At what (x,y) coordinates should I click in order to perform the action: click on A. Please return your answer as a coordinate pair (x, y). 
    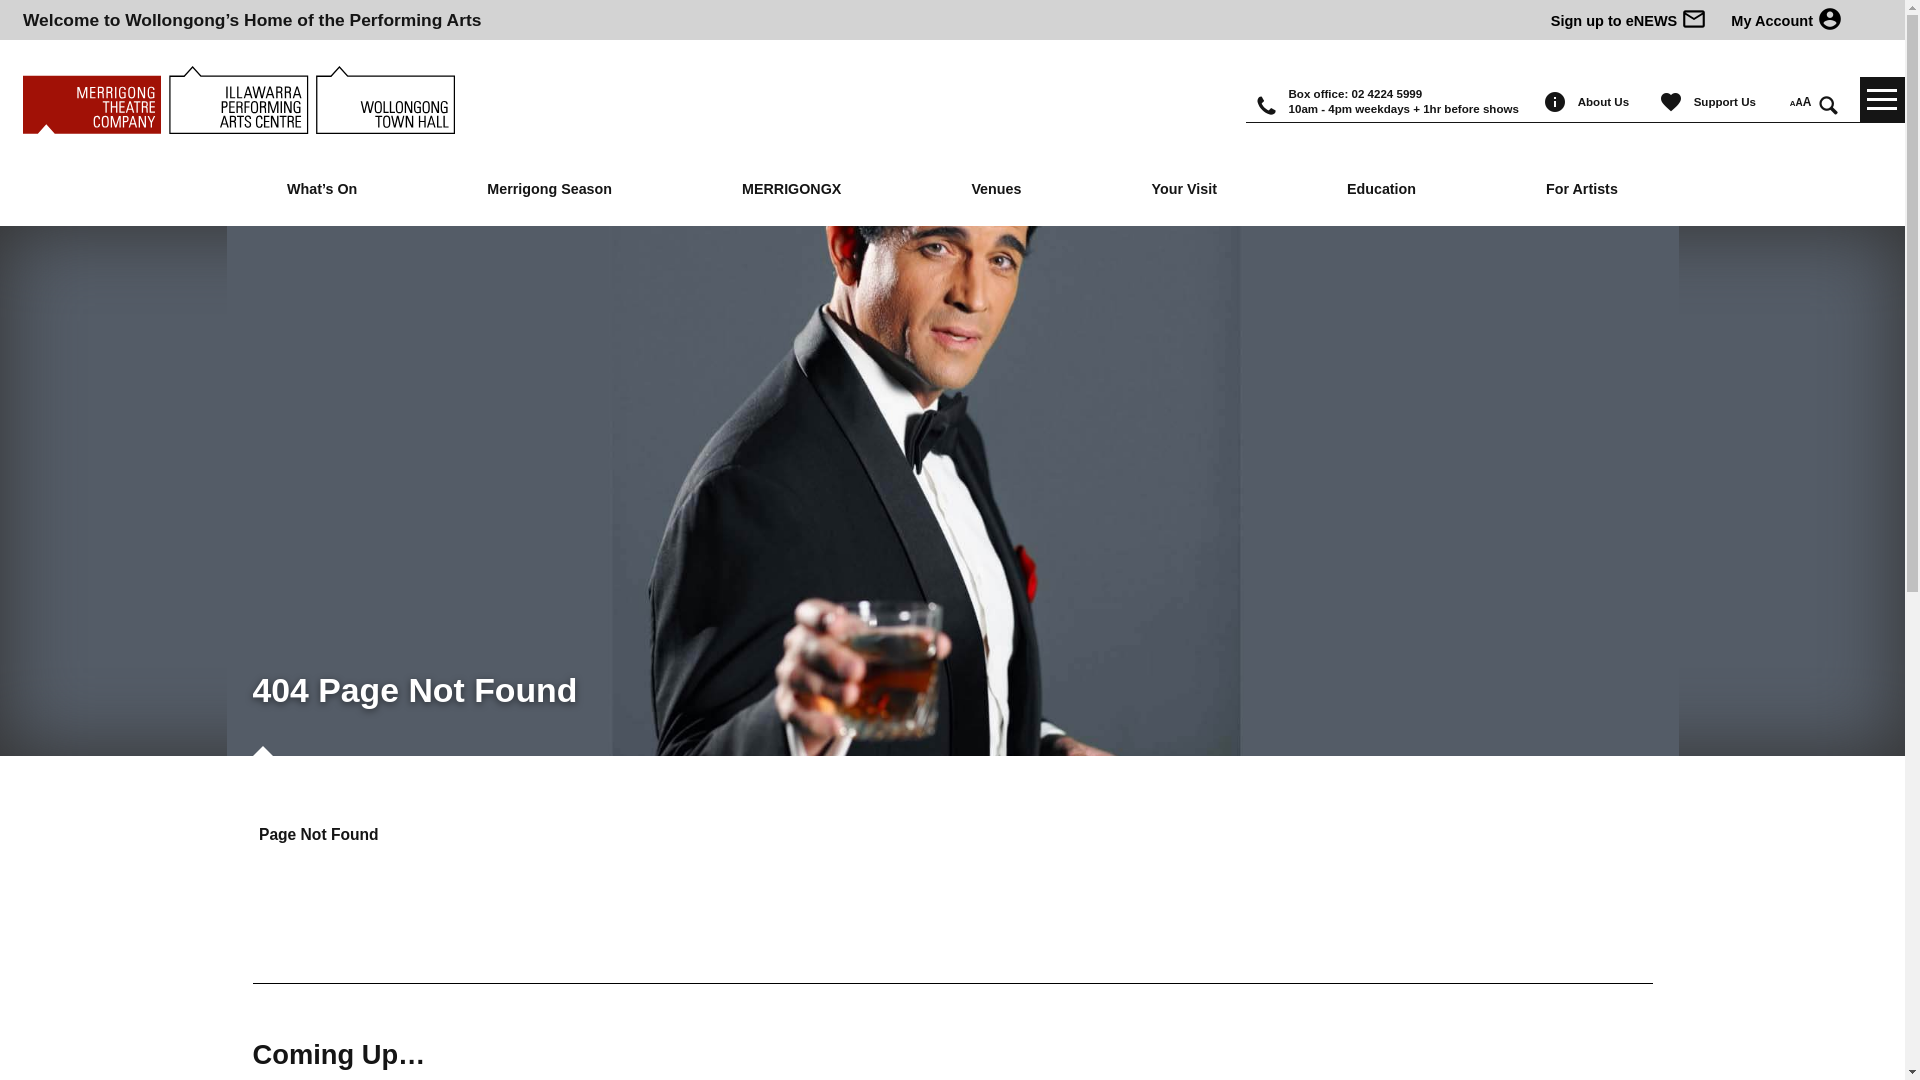
    Looking at the image, I should click on (1800, 102).